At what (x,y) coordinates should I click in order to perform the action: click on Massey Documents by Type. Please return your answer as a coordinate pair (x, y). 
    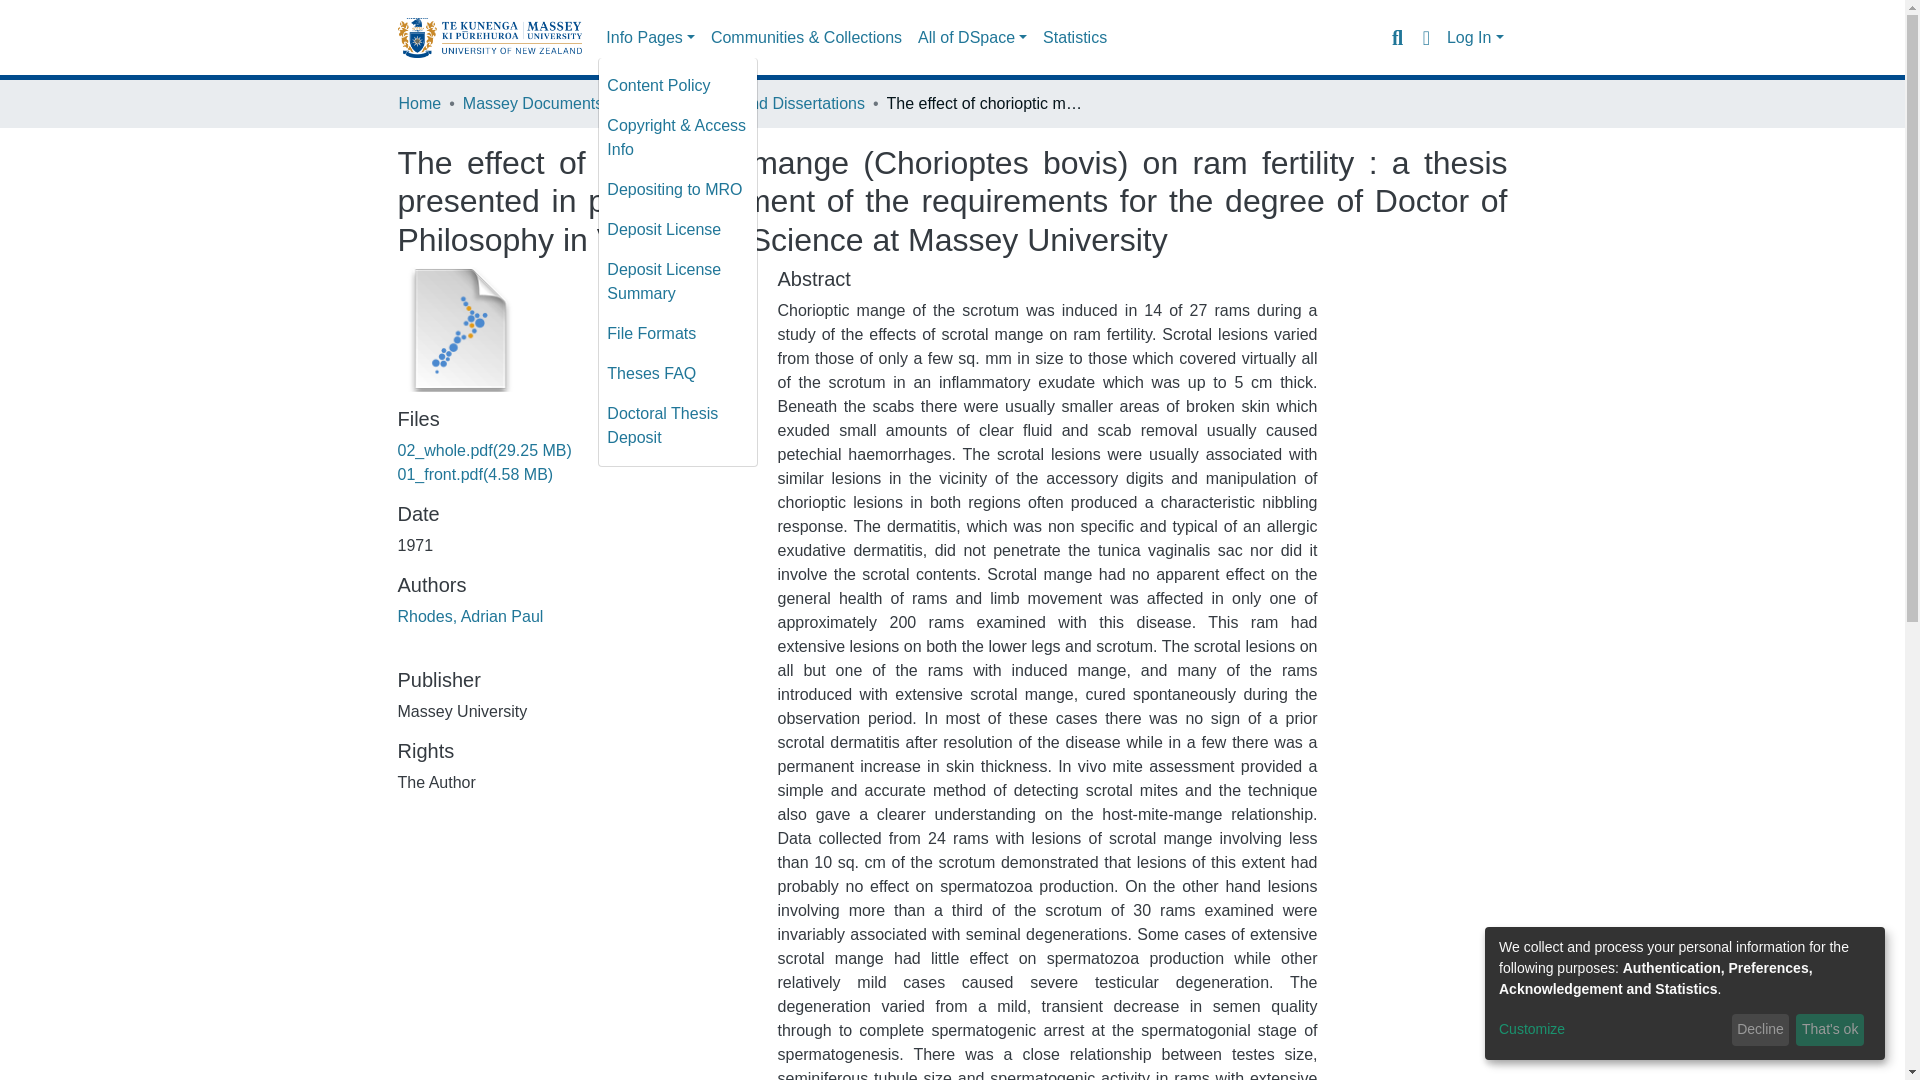
    Looking at the image, I should click on (562, 103).